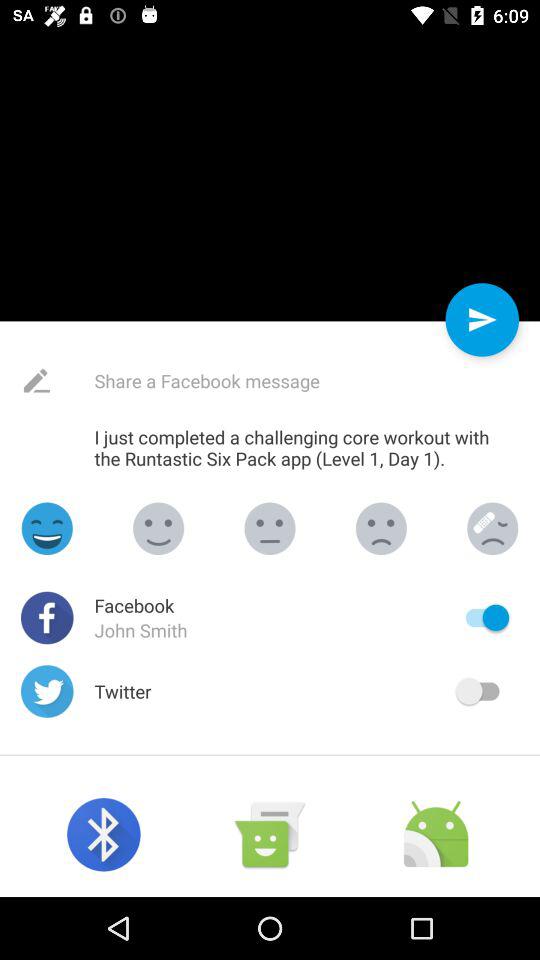 This screenshot has width=540, height=960. I want to click on share the article, so click(254, 380).